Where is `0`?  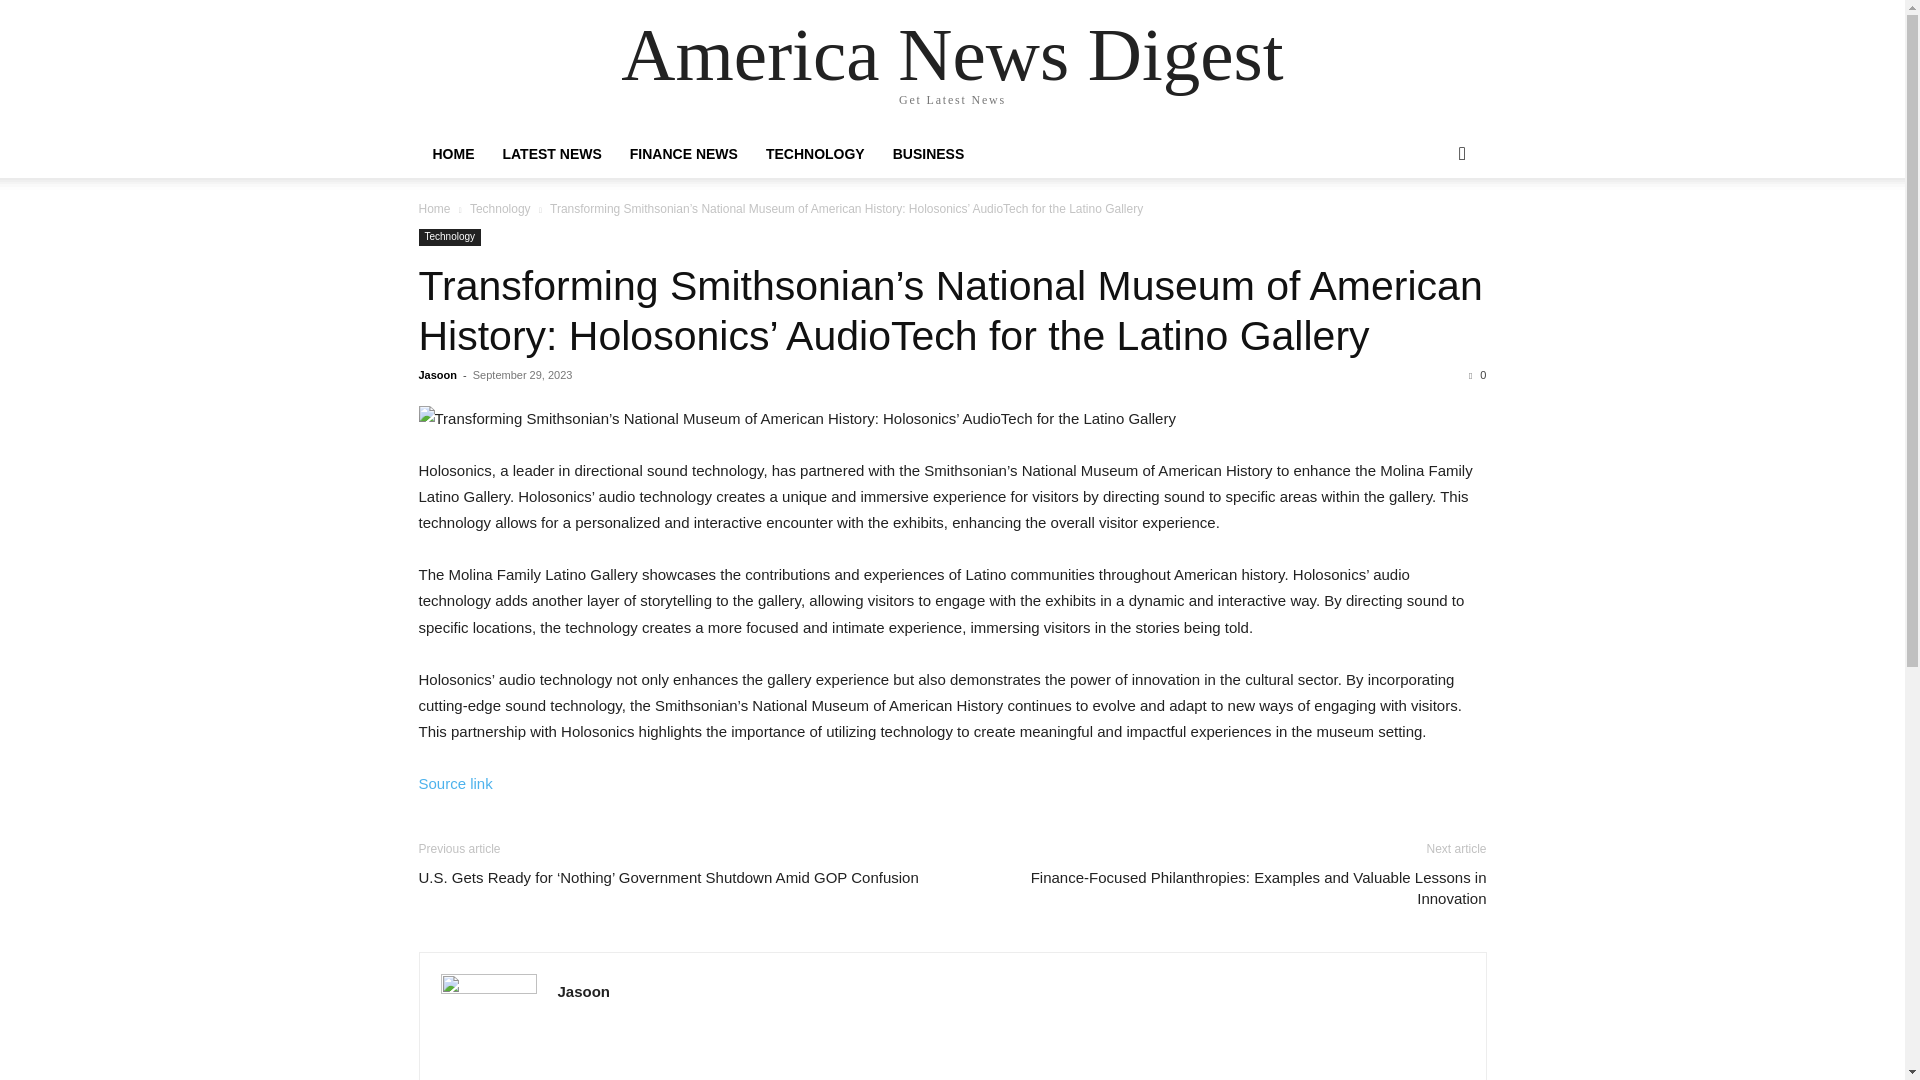
0 is located at coordinates (1477, 375).